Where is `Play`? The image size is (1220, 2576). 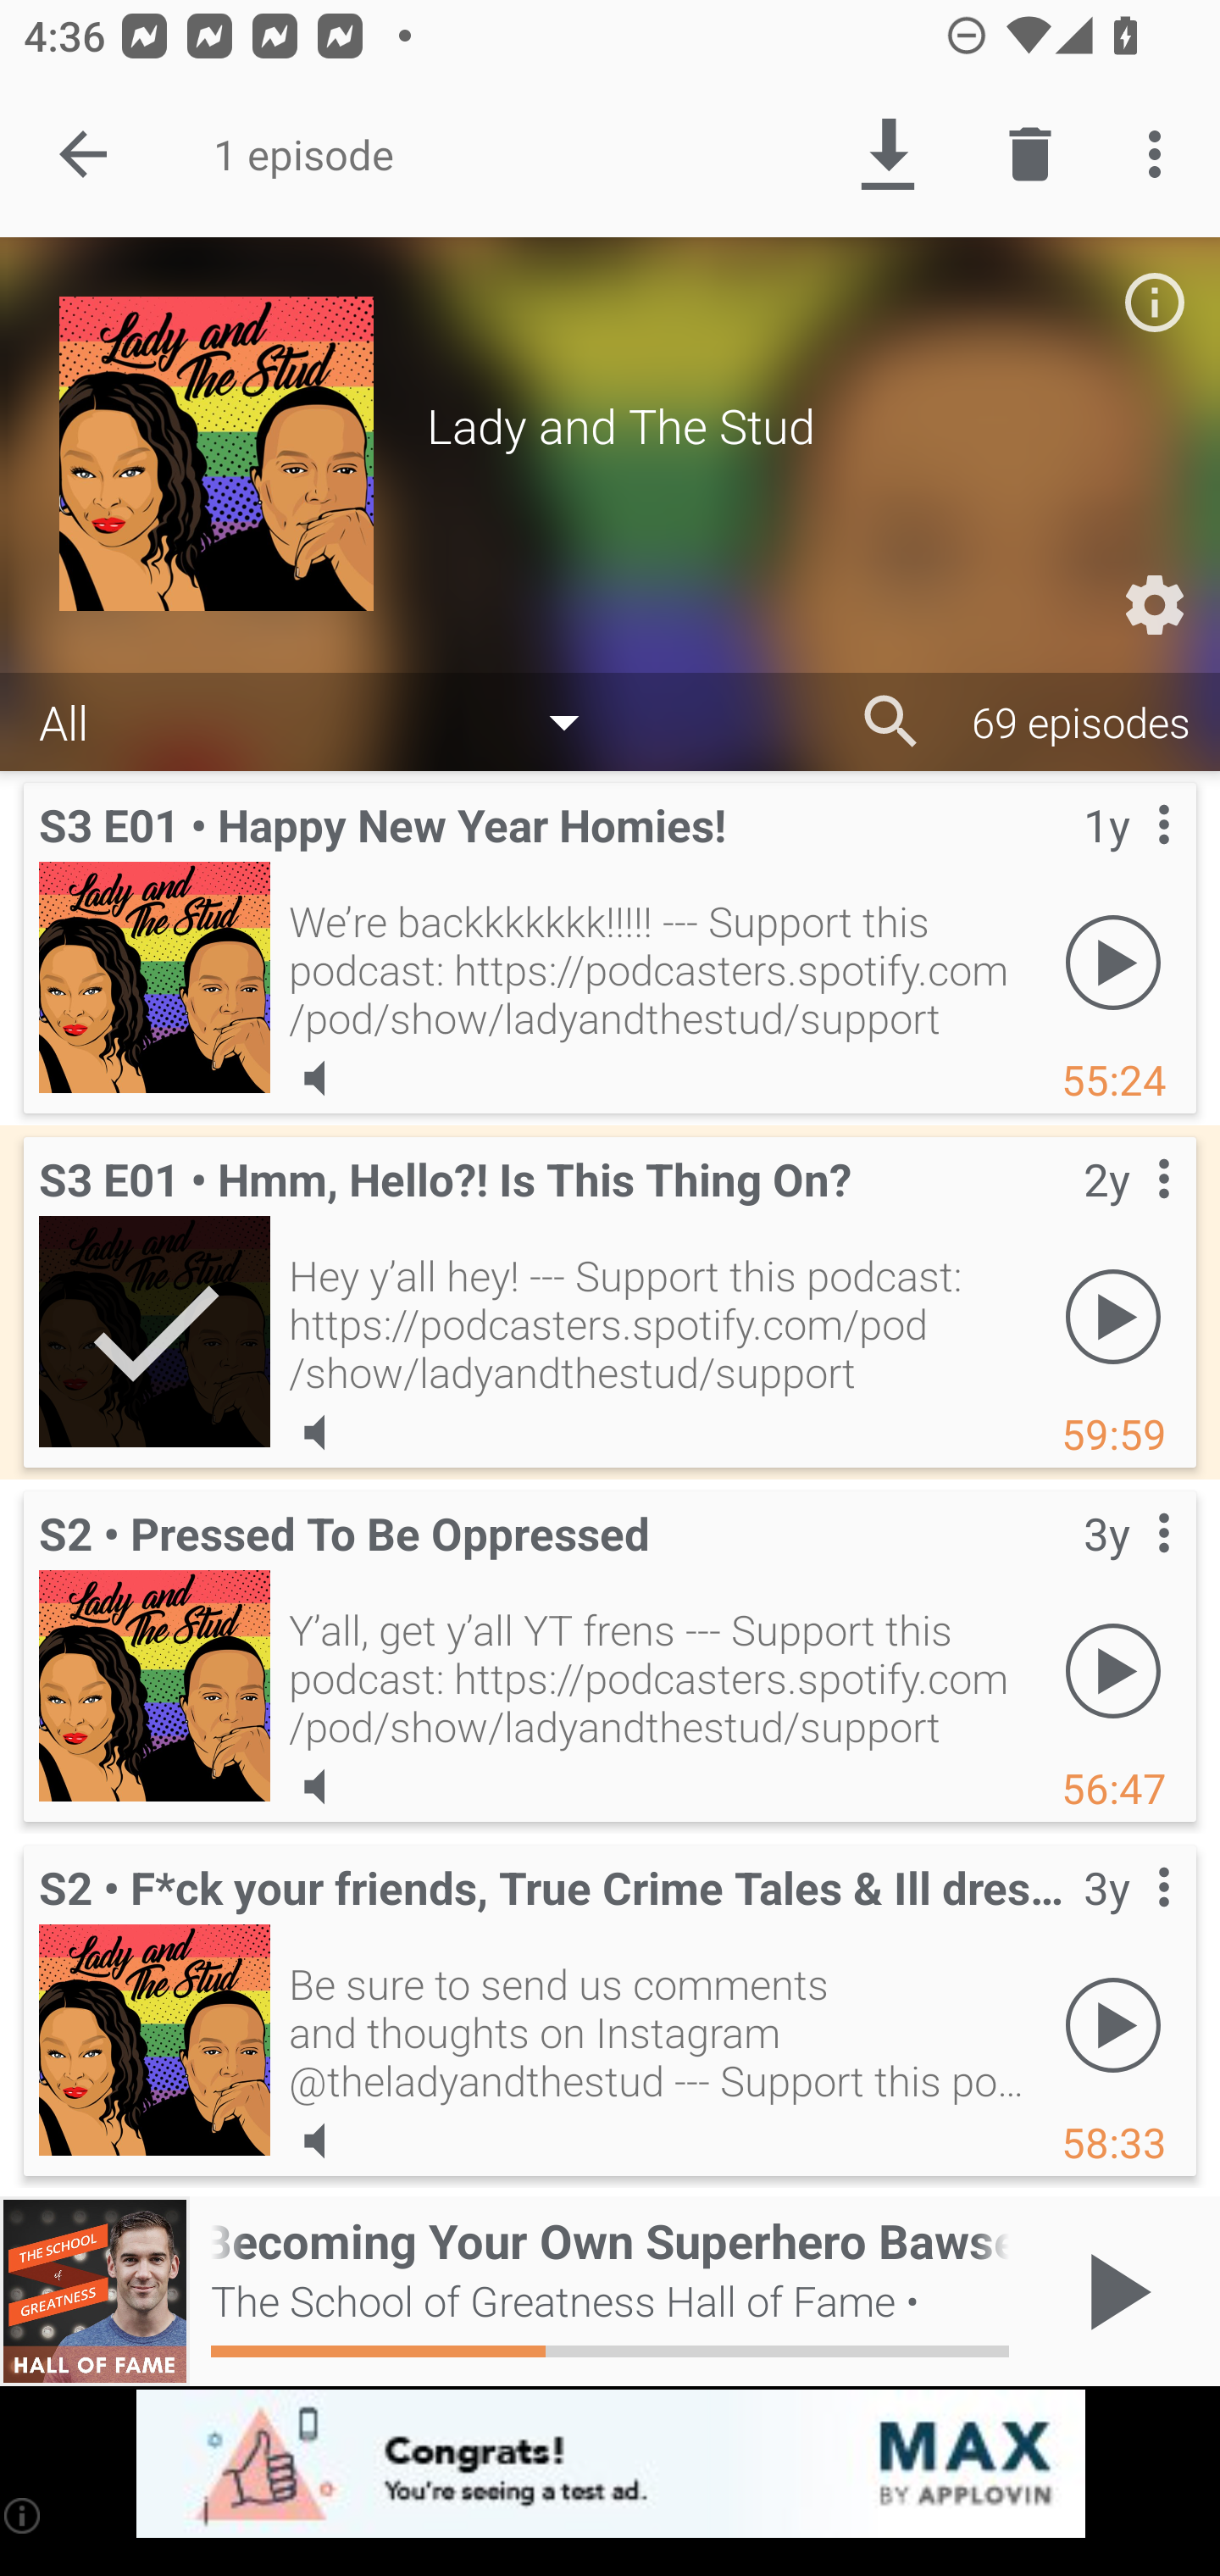
Play is located at coordinates (1113, 962).